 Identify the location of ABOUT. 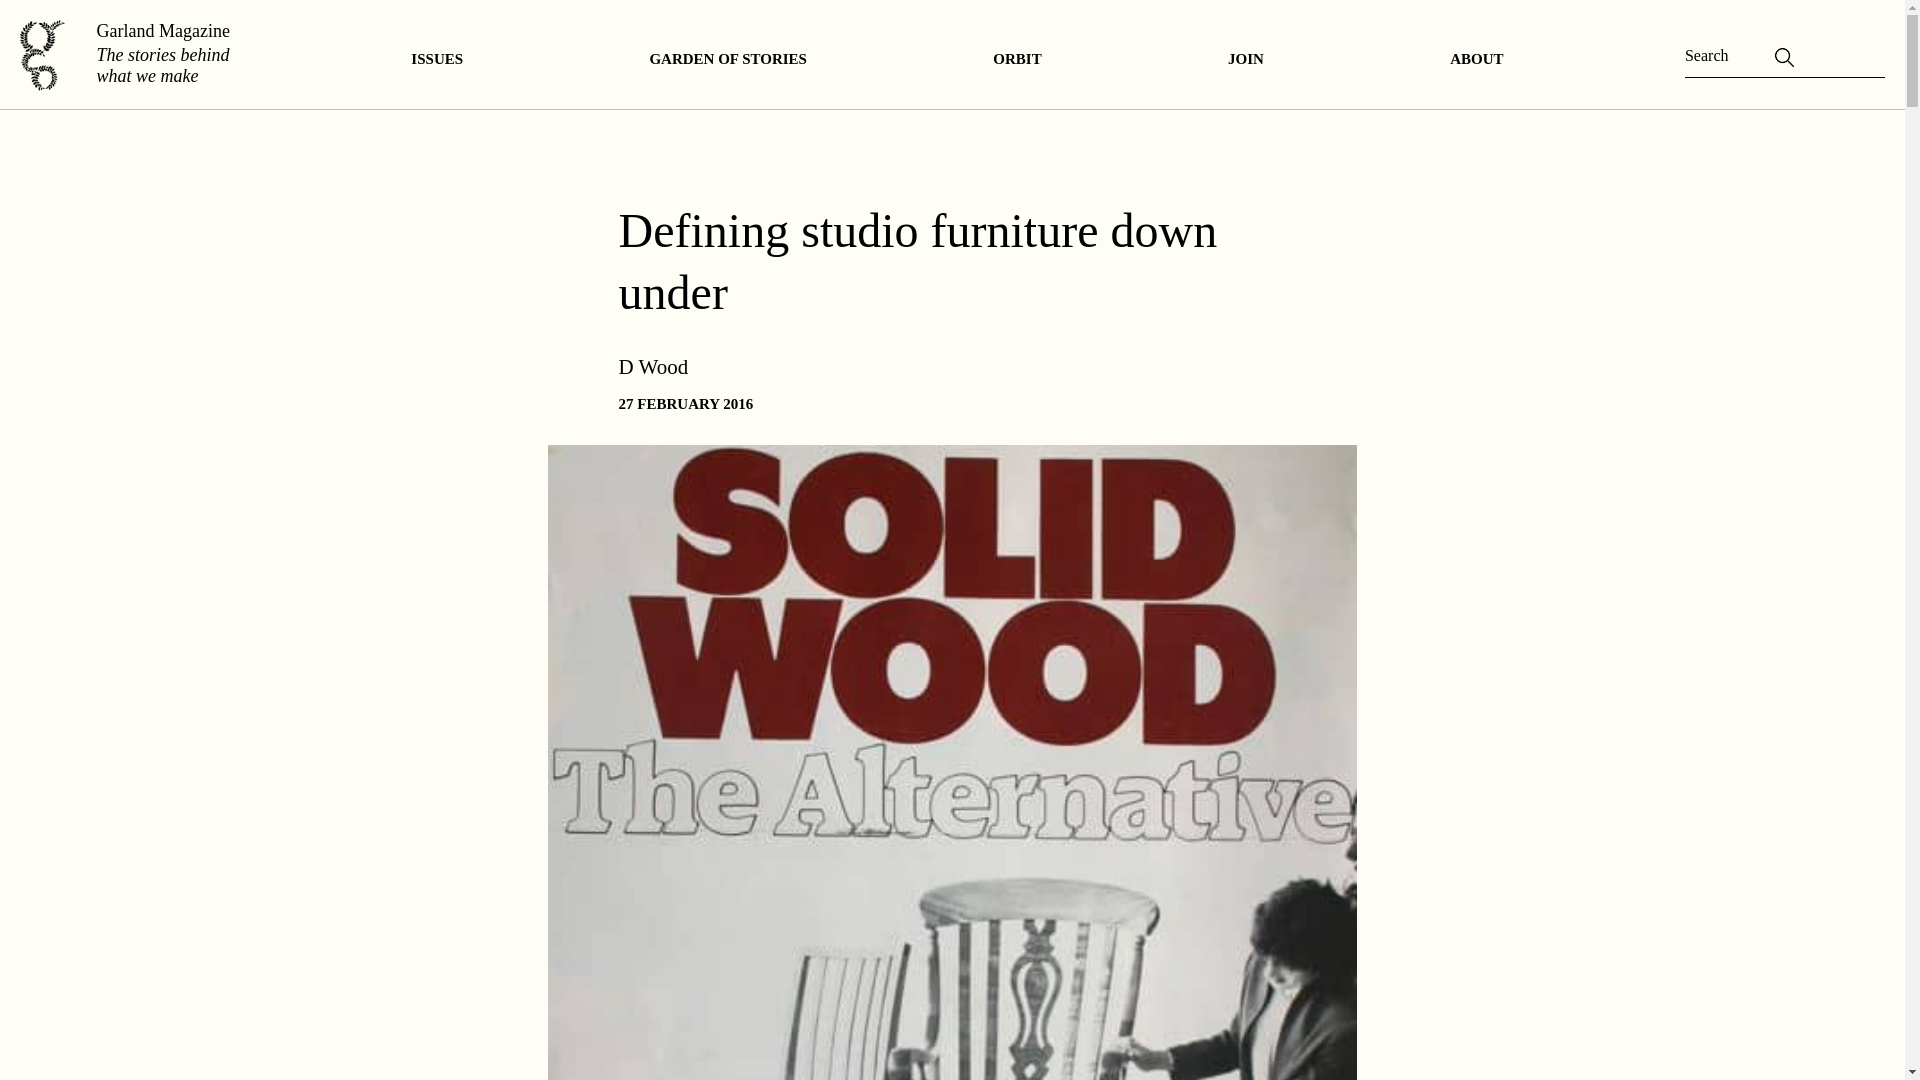
(1476, 58).